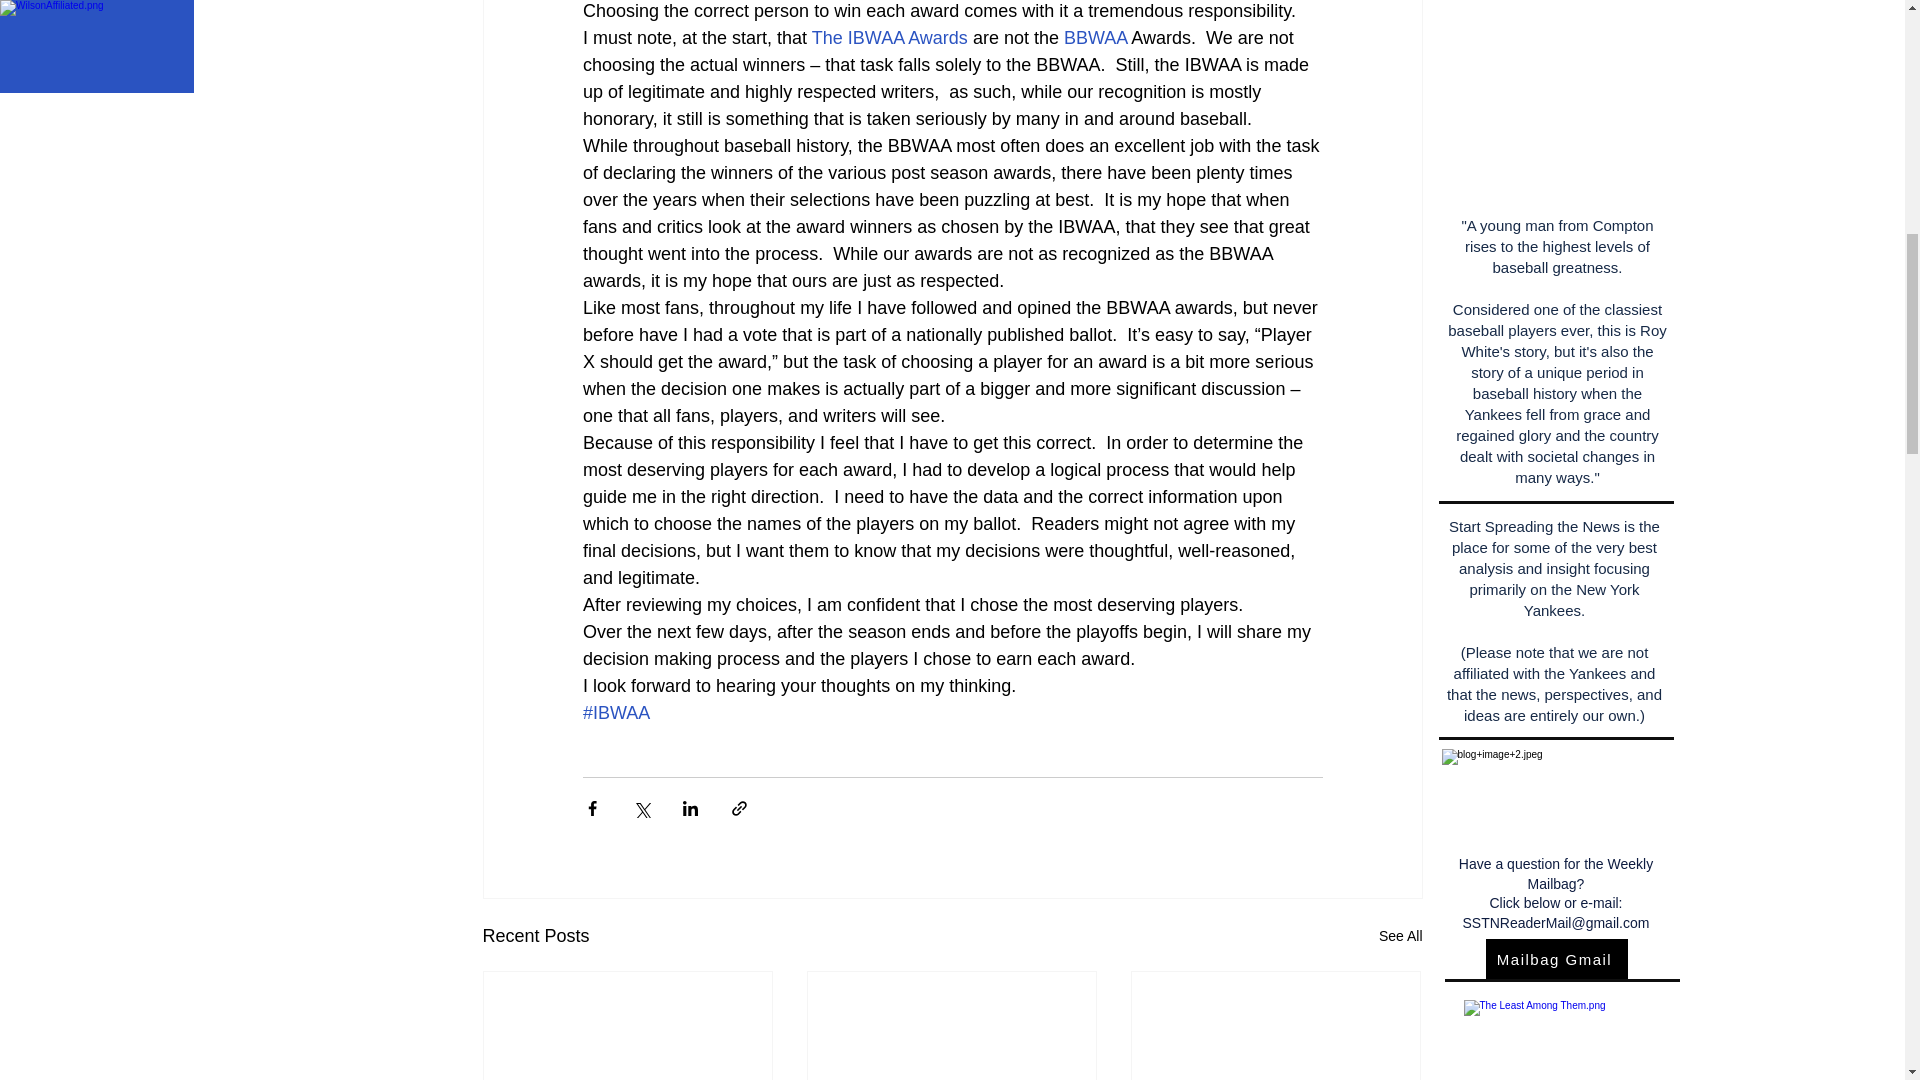  What do you see at coordinates (1094, 38) in the screenshot?
I see `BBWAA` at bounding box center [1094, 38].